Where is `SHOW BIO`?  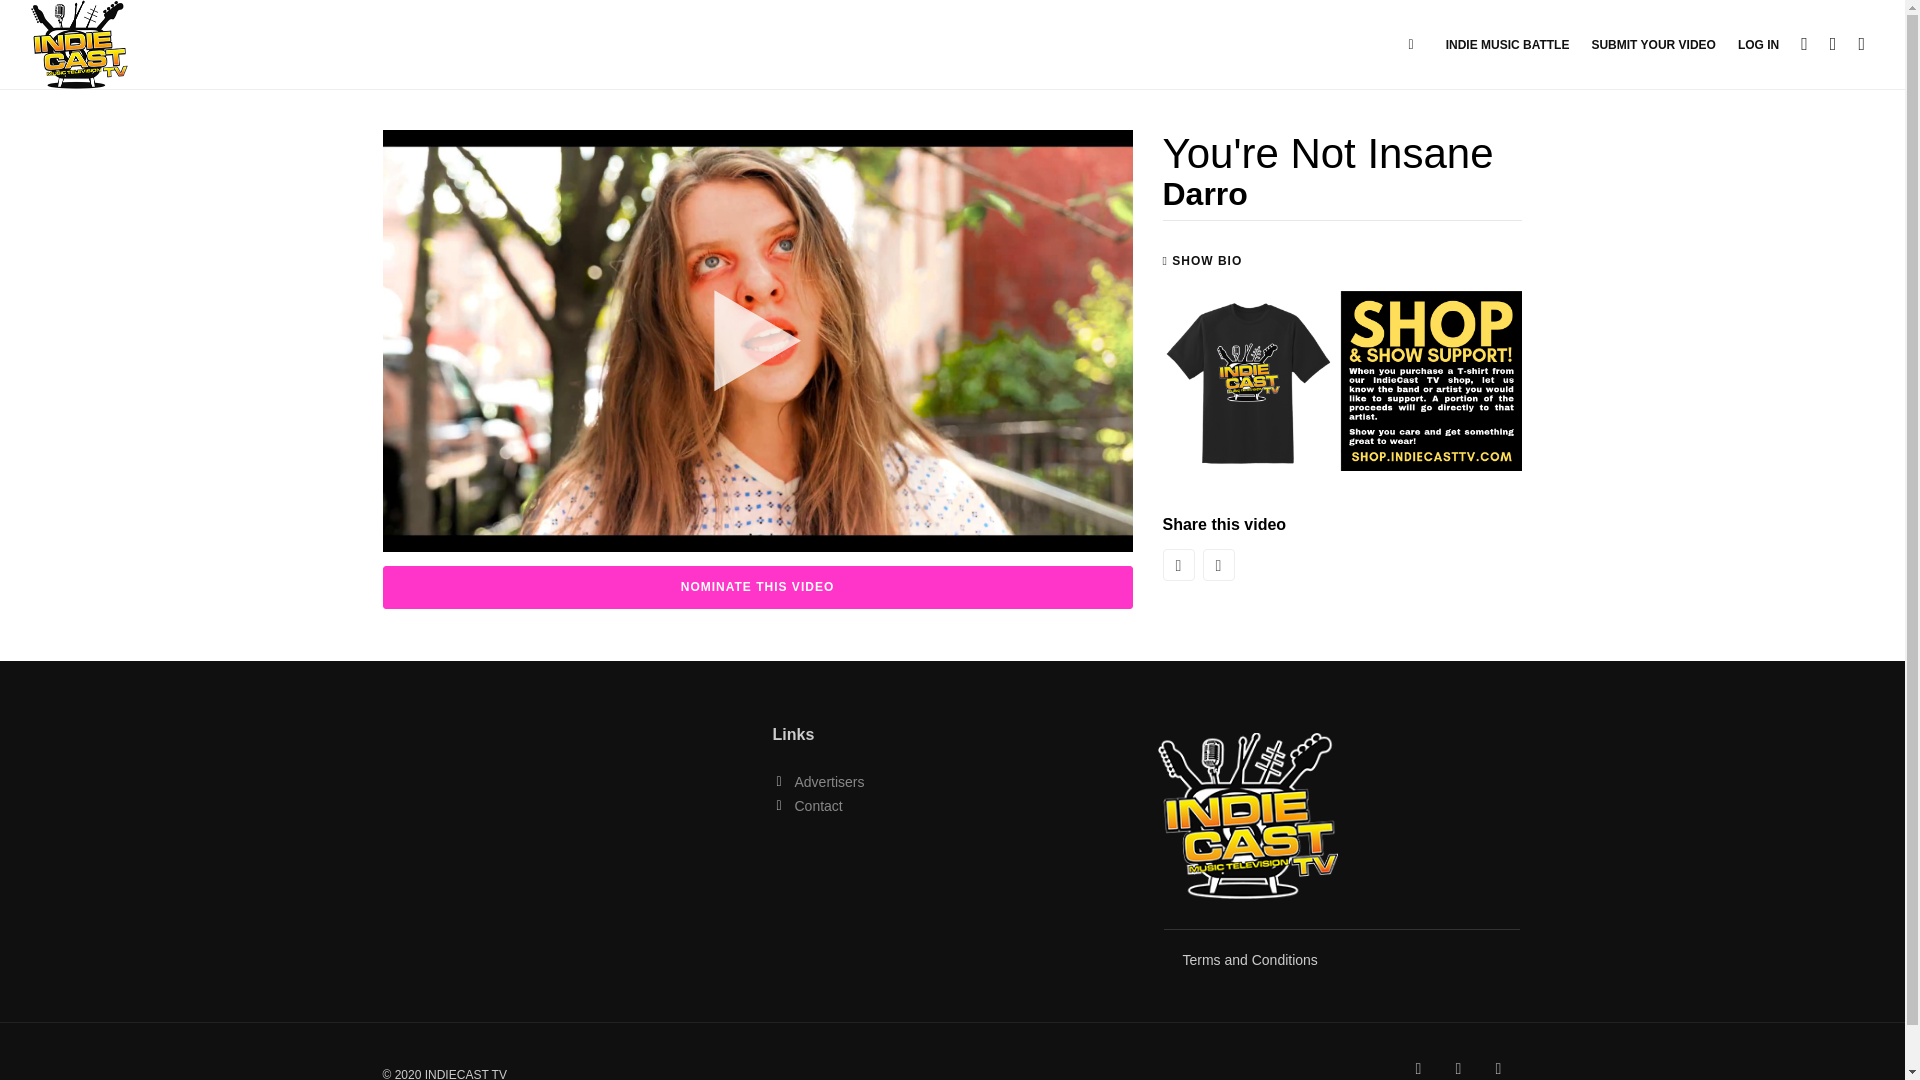 SHOW BIO is located at coordinates (1202, 260).